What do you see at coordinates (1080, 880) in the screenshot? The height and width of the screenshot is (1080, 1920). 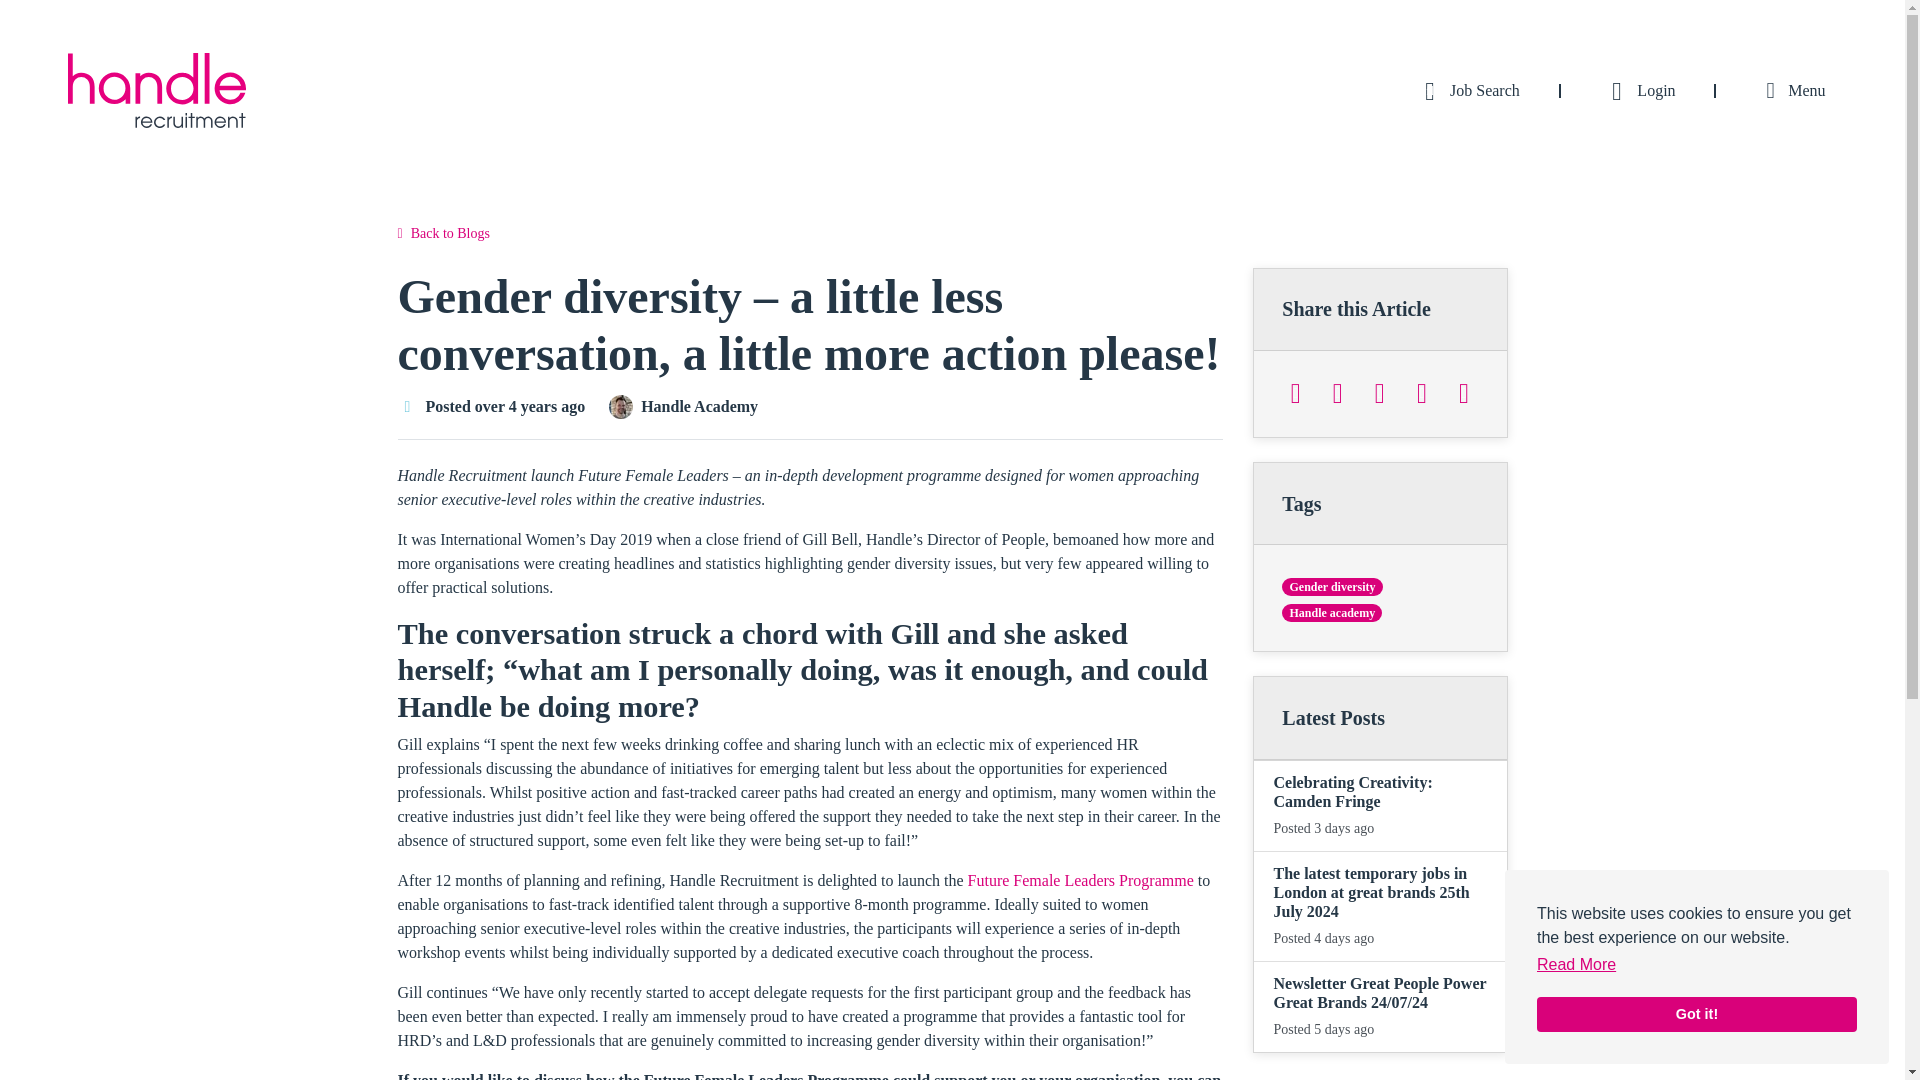 I see `Future Female Leaders Programme` at bounding box center [1080, 880].